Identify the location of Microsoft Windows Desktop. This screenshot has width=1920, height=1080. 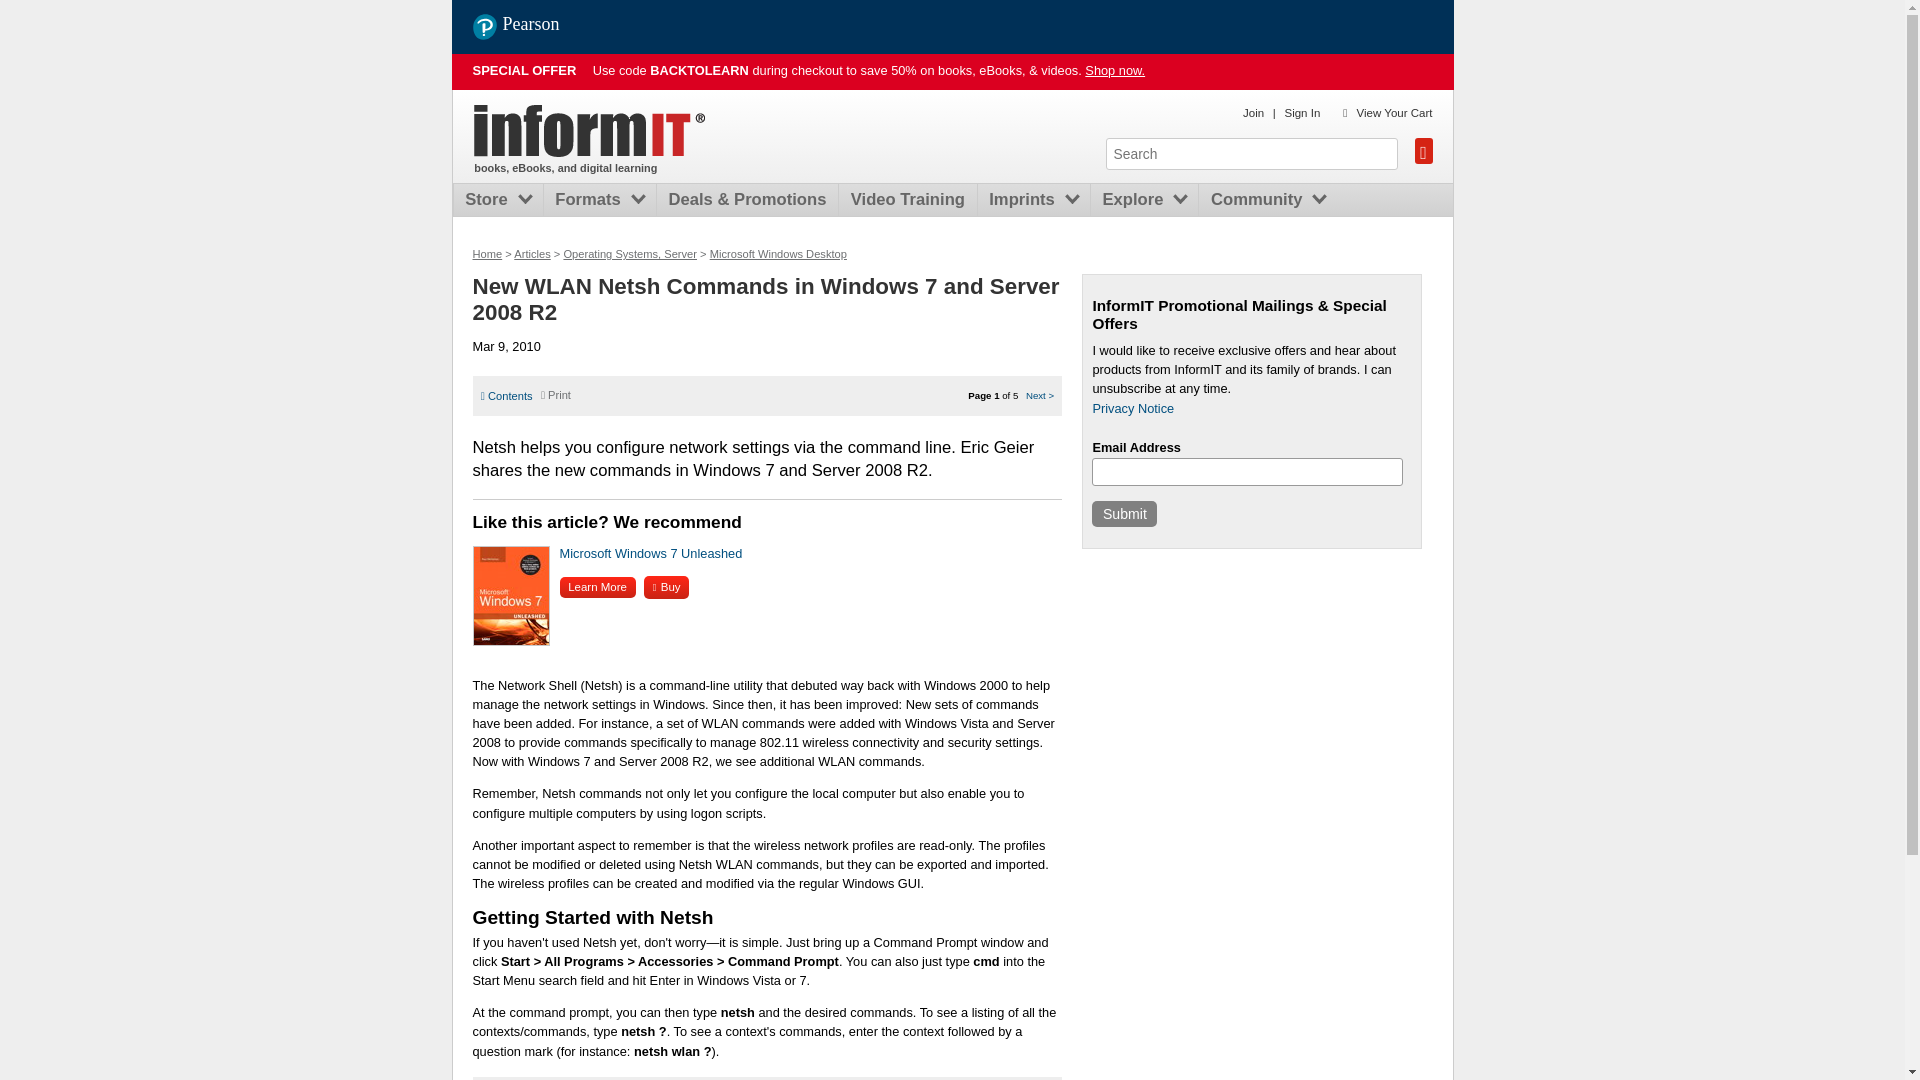
(778, 254).